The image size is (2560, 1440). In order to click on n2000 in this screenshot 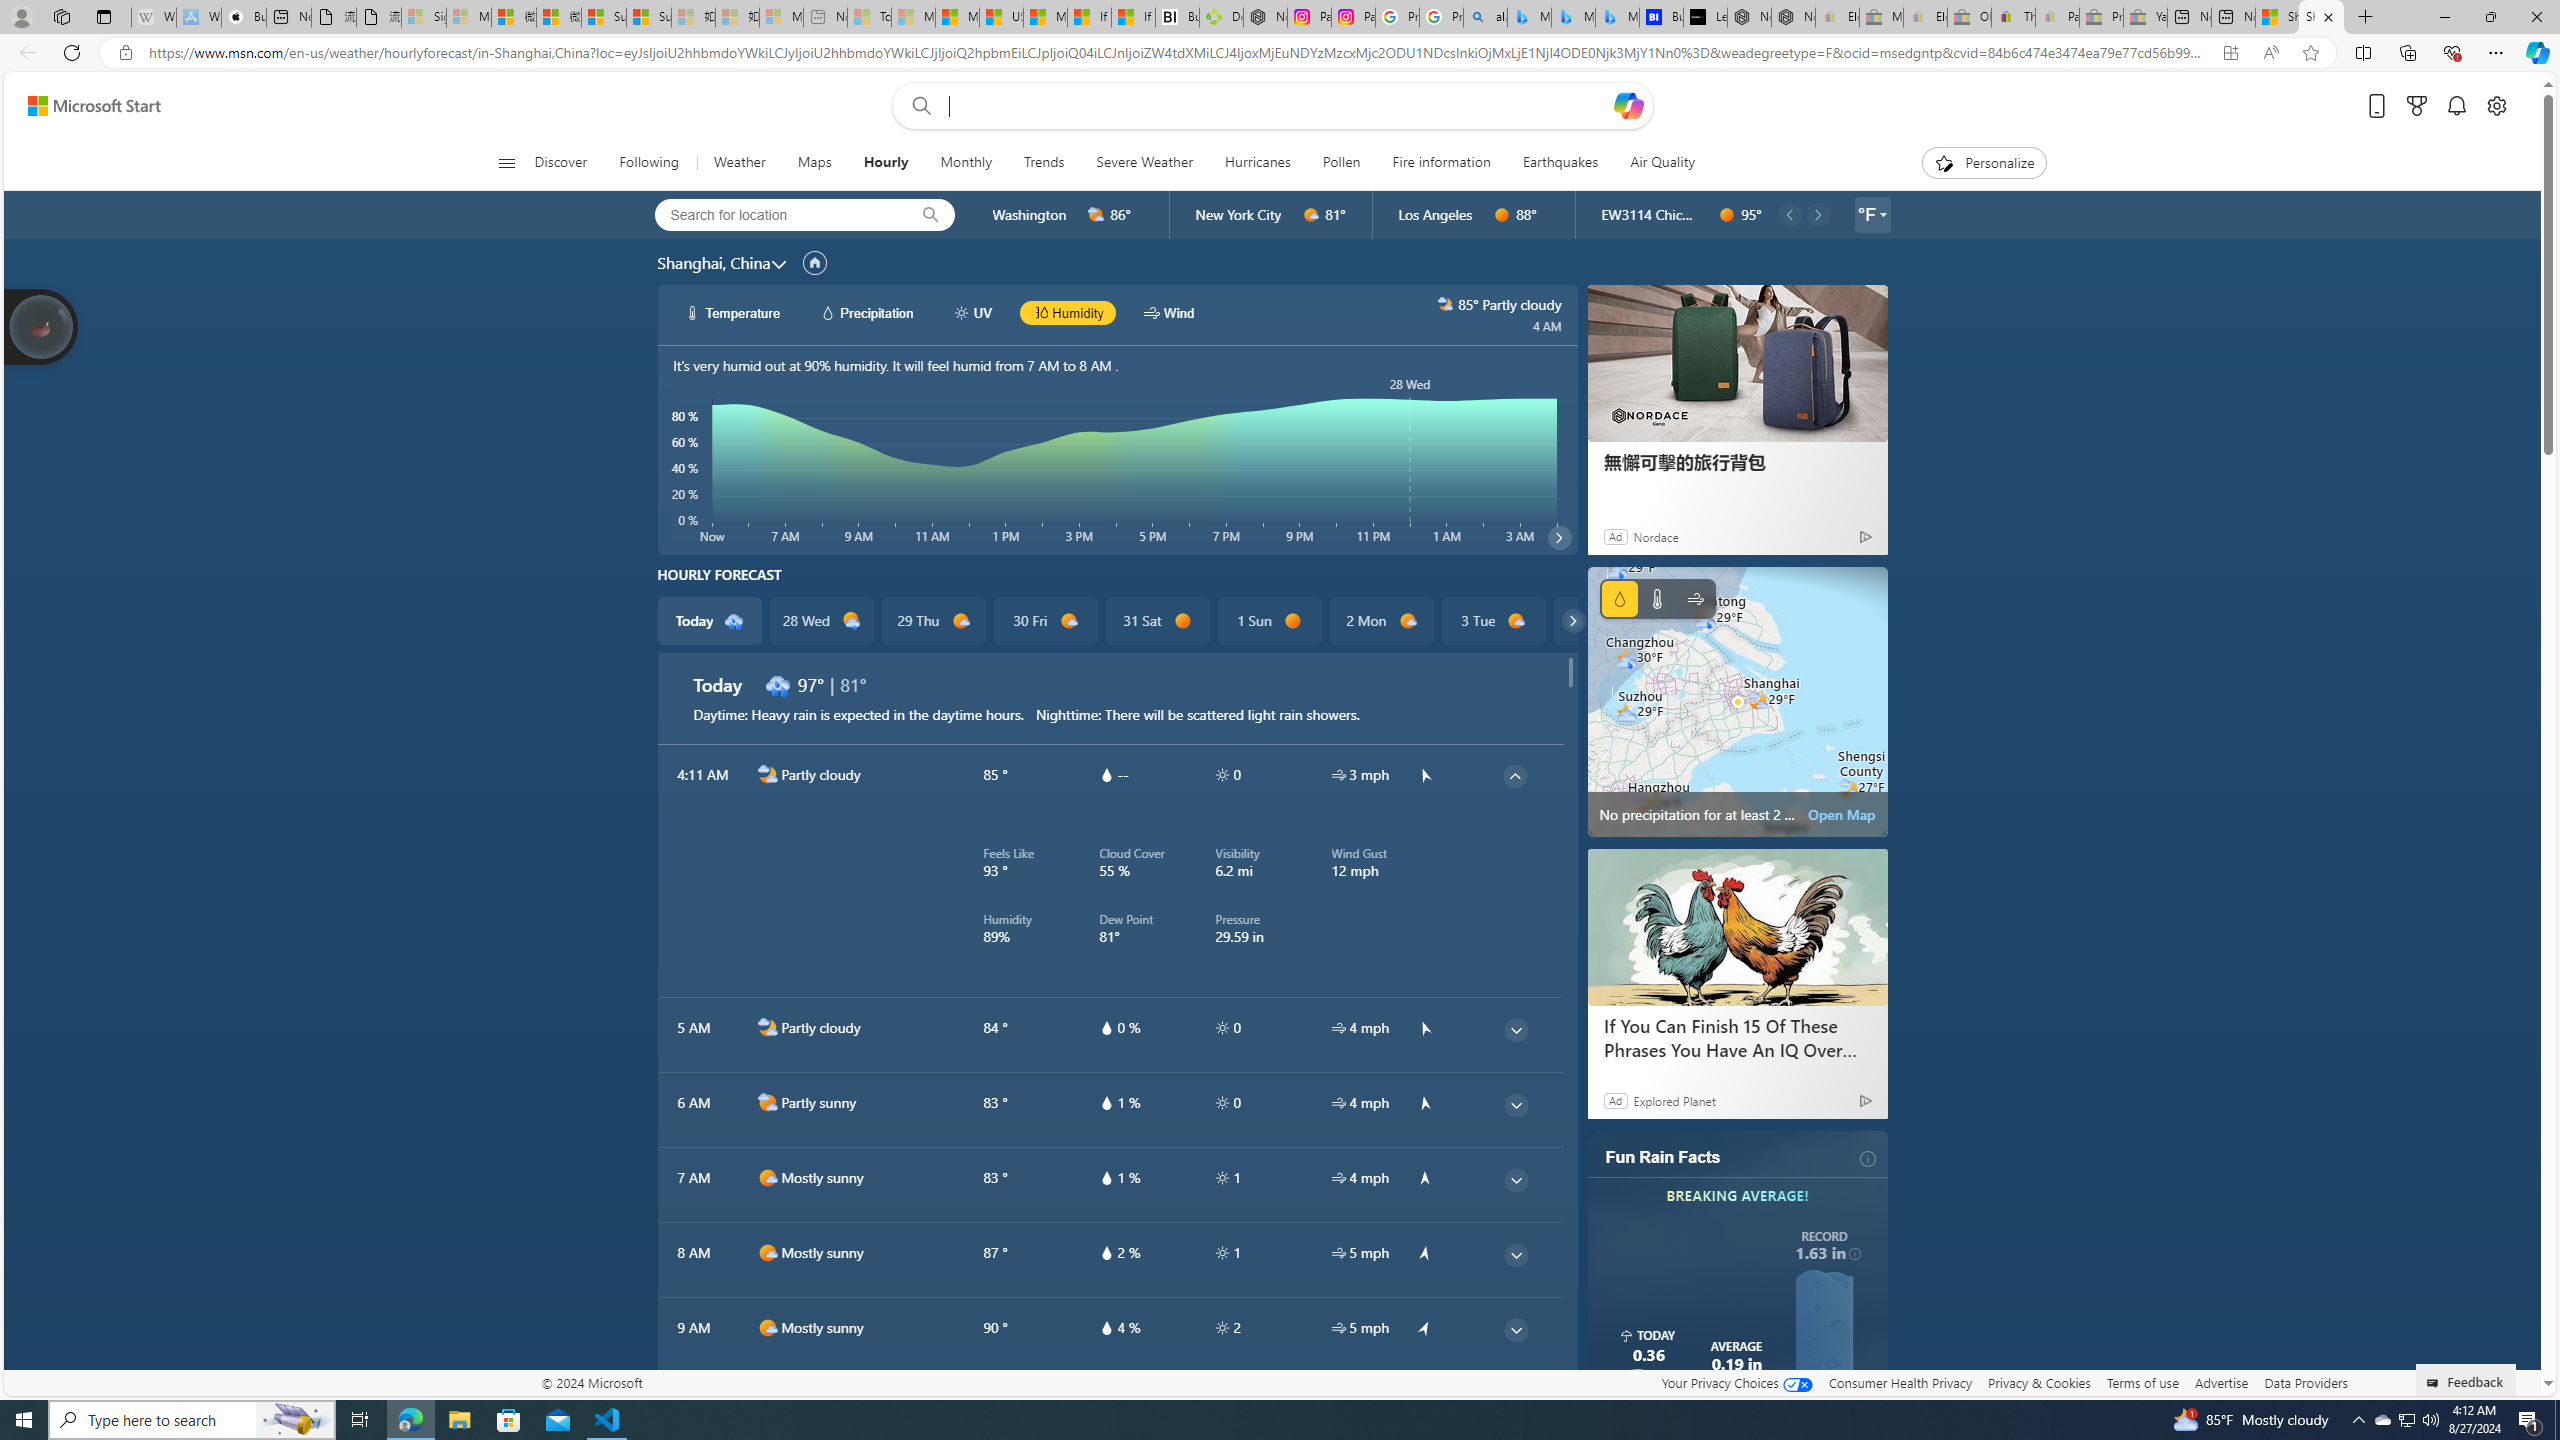, I will do `click(768, 1028)`.